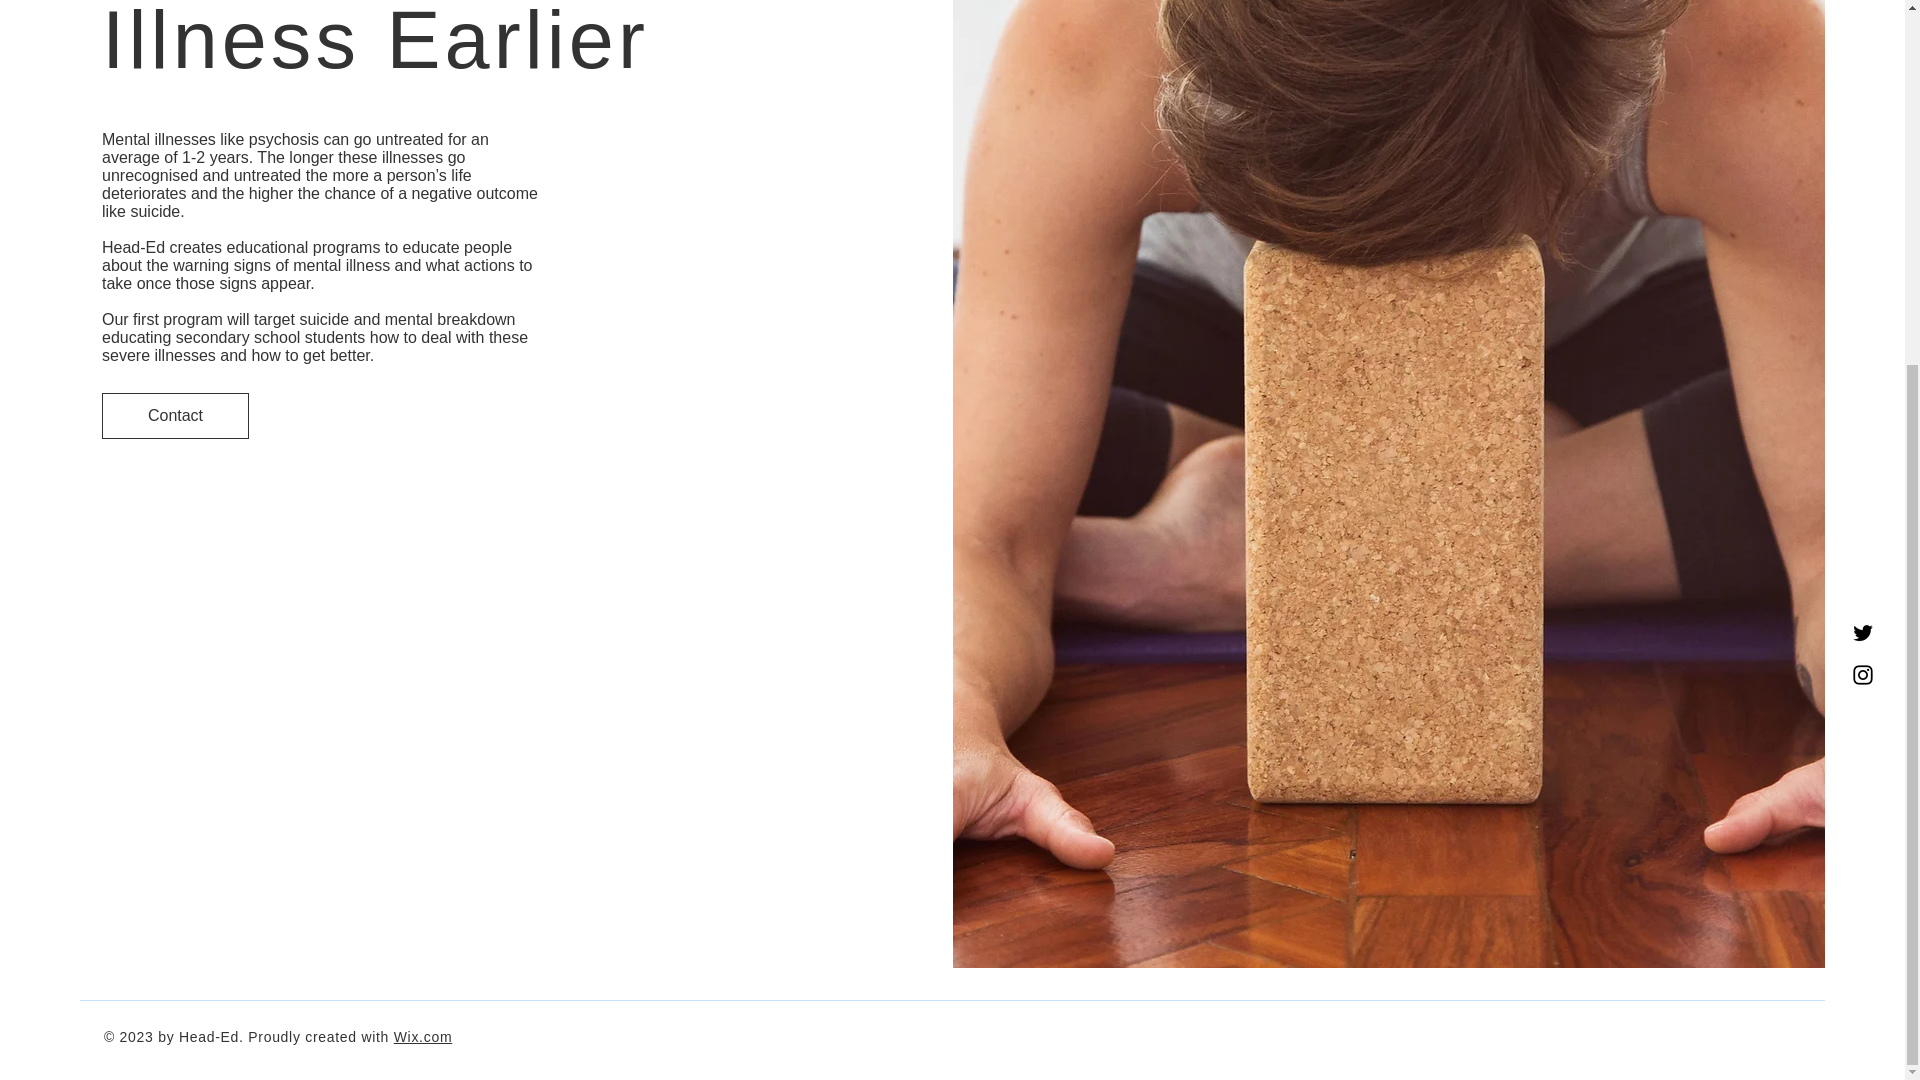 This screenshot has height=1080, width=1920. Describe the element at coordinates (175, 416) in the screenshot. I see `Contact` at that location.